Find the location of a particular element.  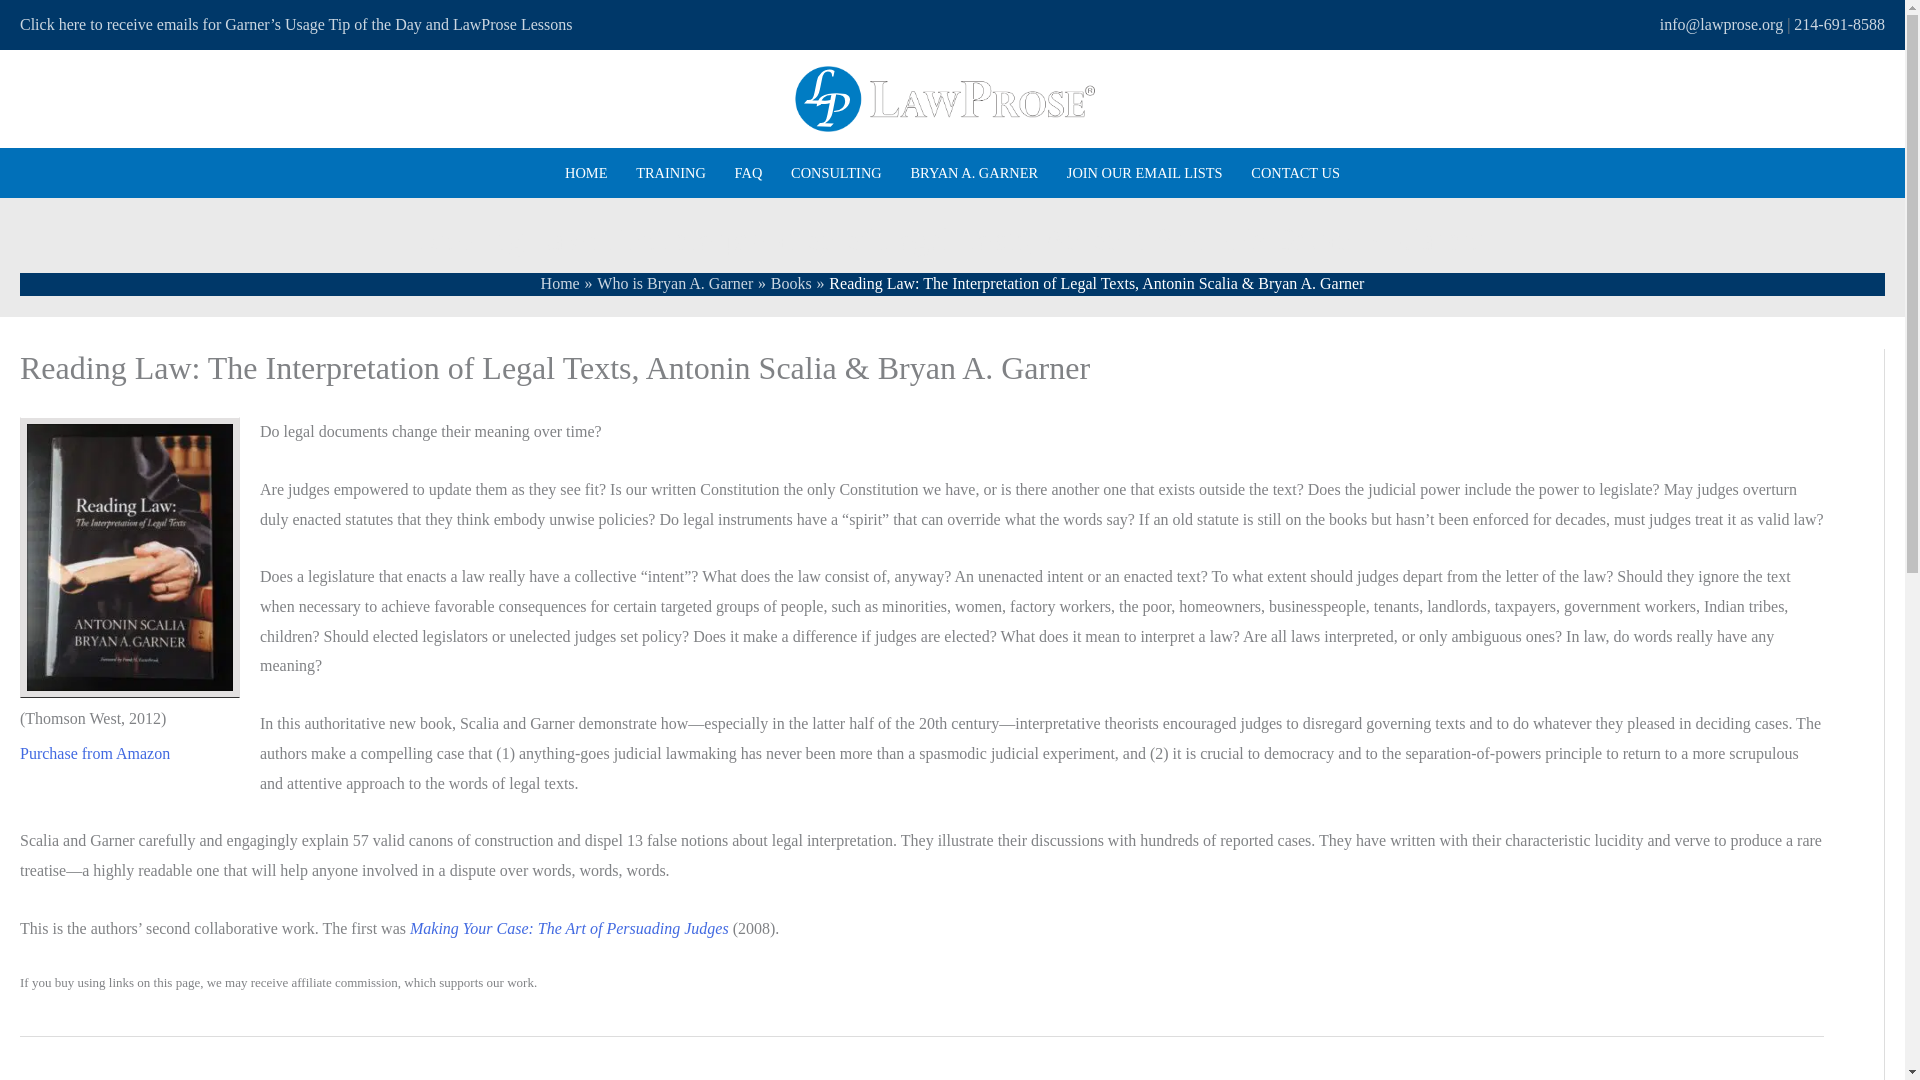

TRAINING is located at coordinates (671, 172).